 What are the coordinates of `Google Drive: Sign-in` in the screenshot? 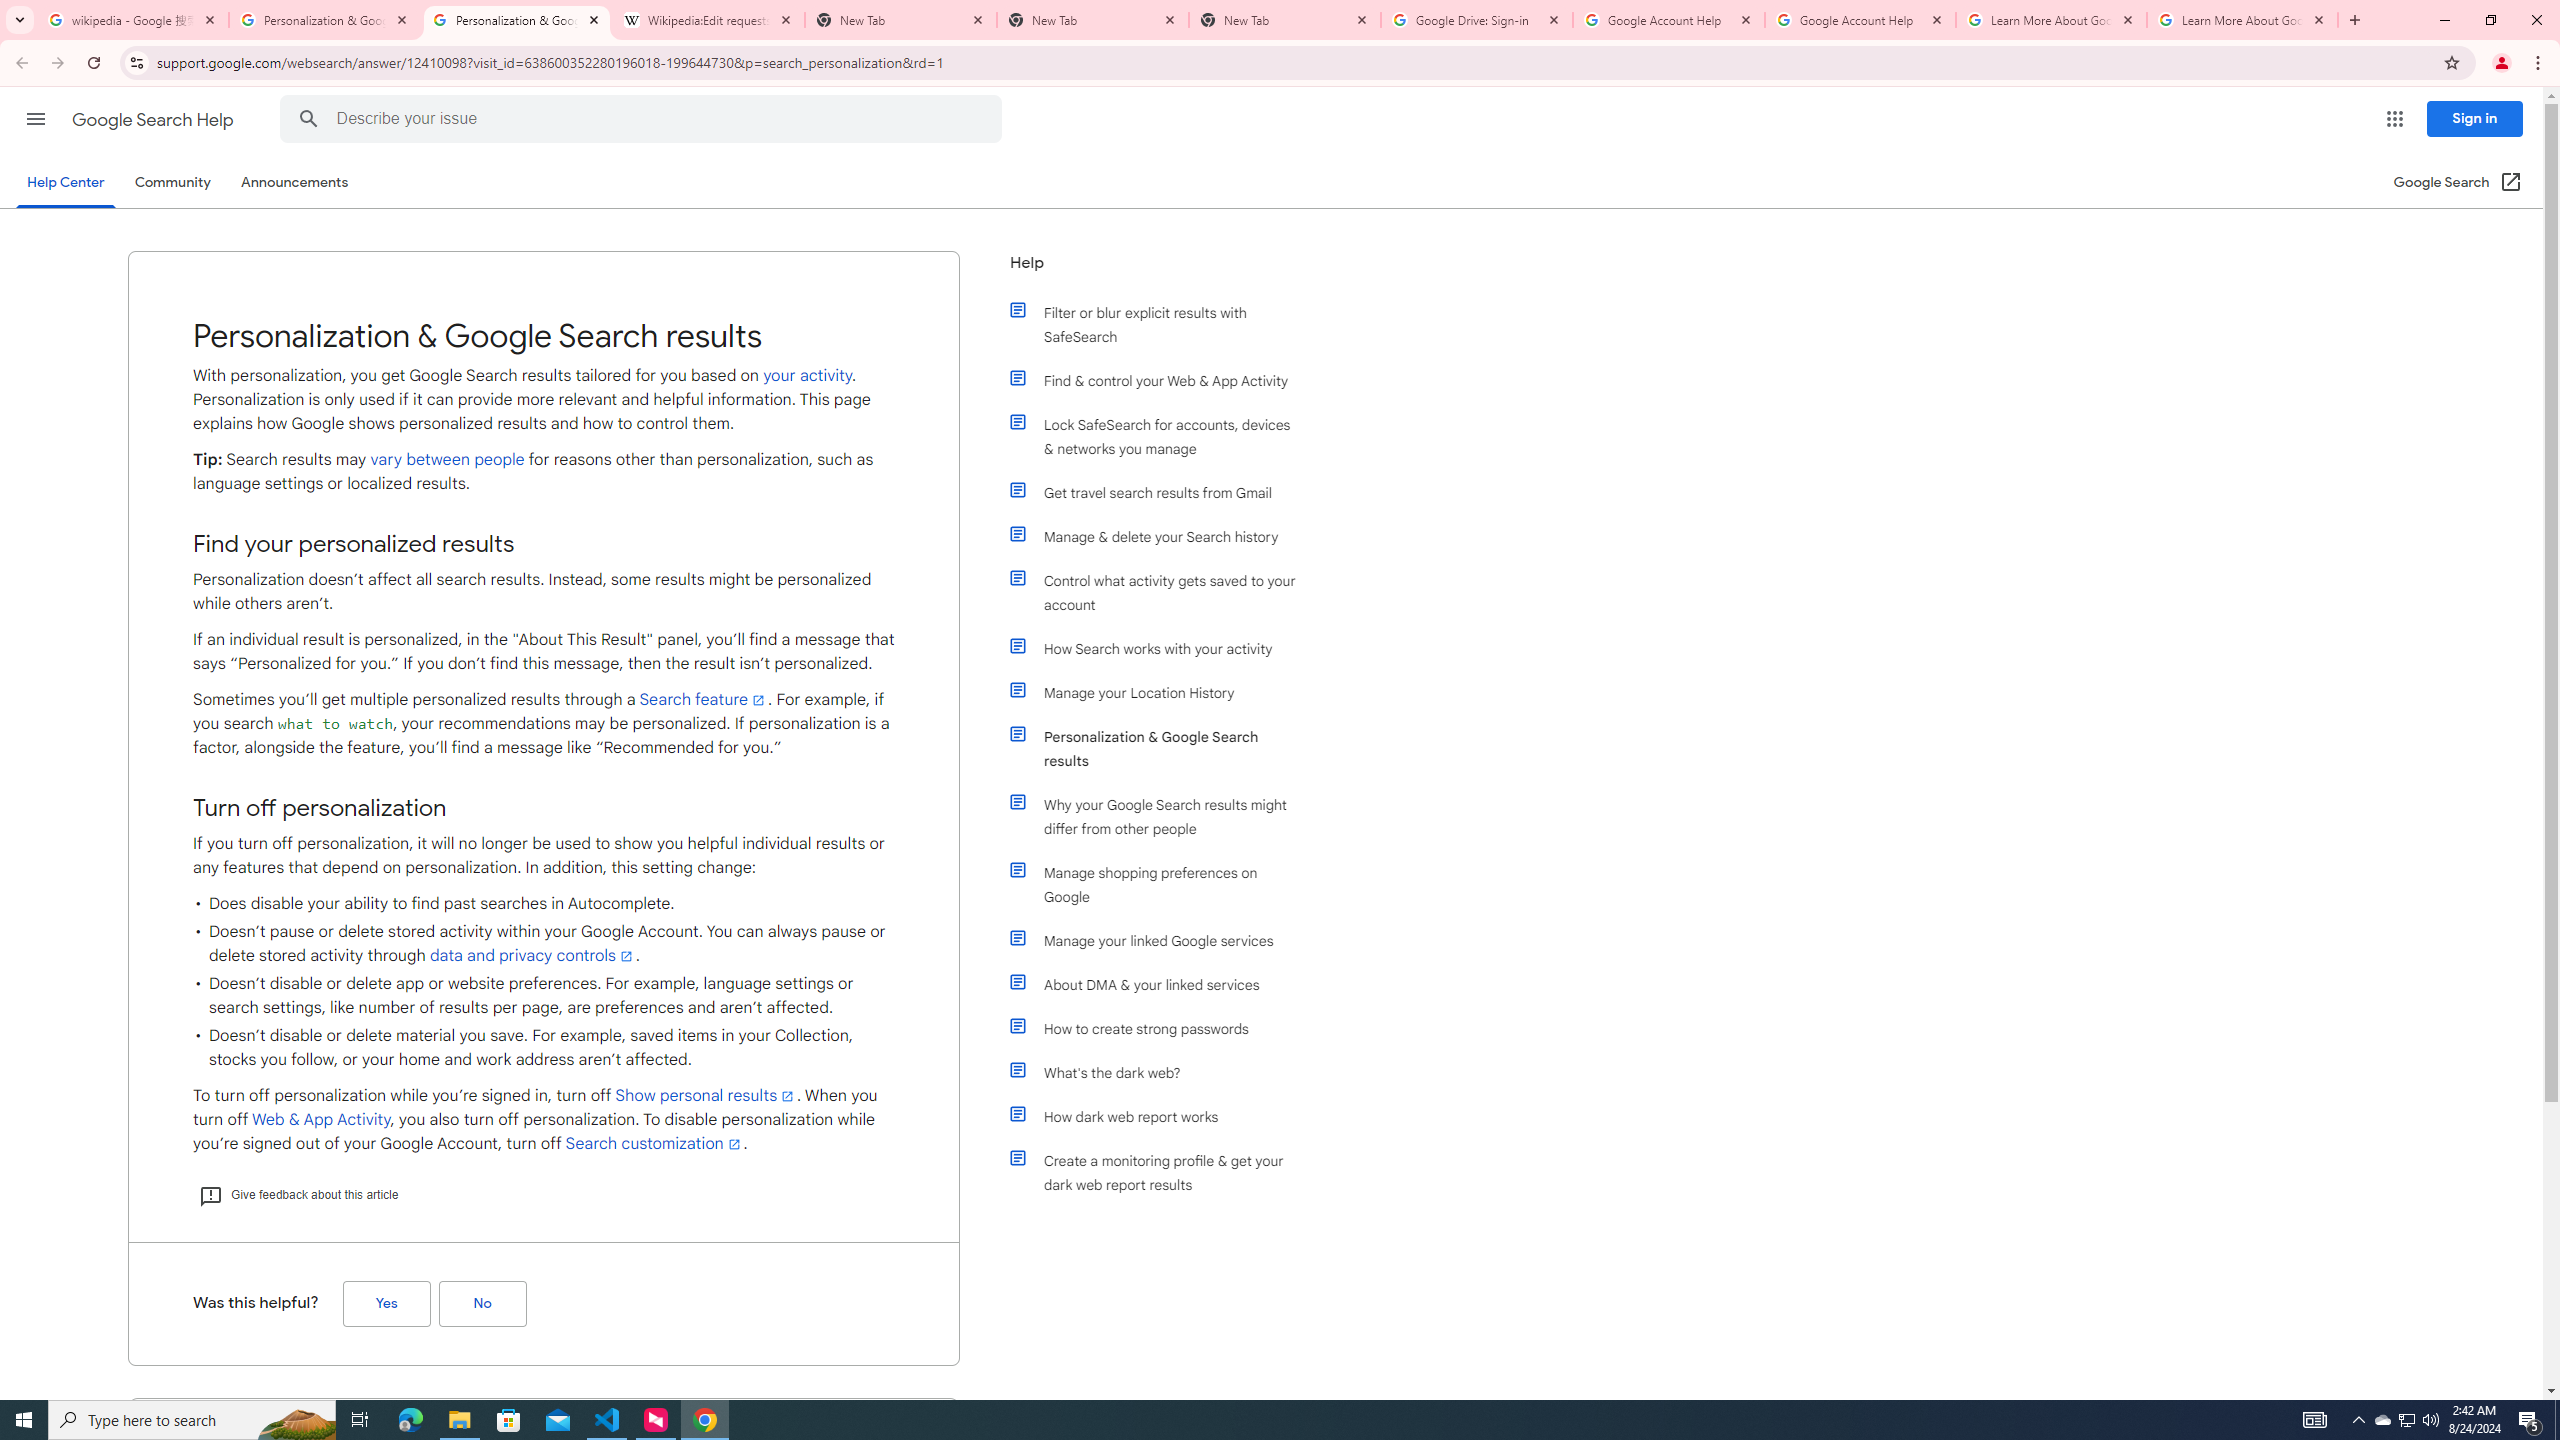 It's located at (1477, 20).